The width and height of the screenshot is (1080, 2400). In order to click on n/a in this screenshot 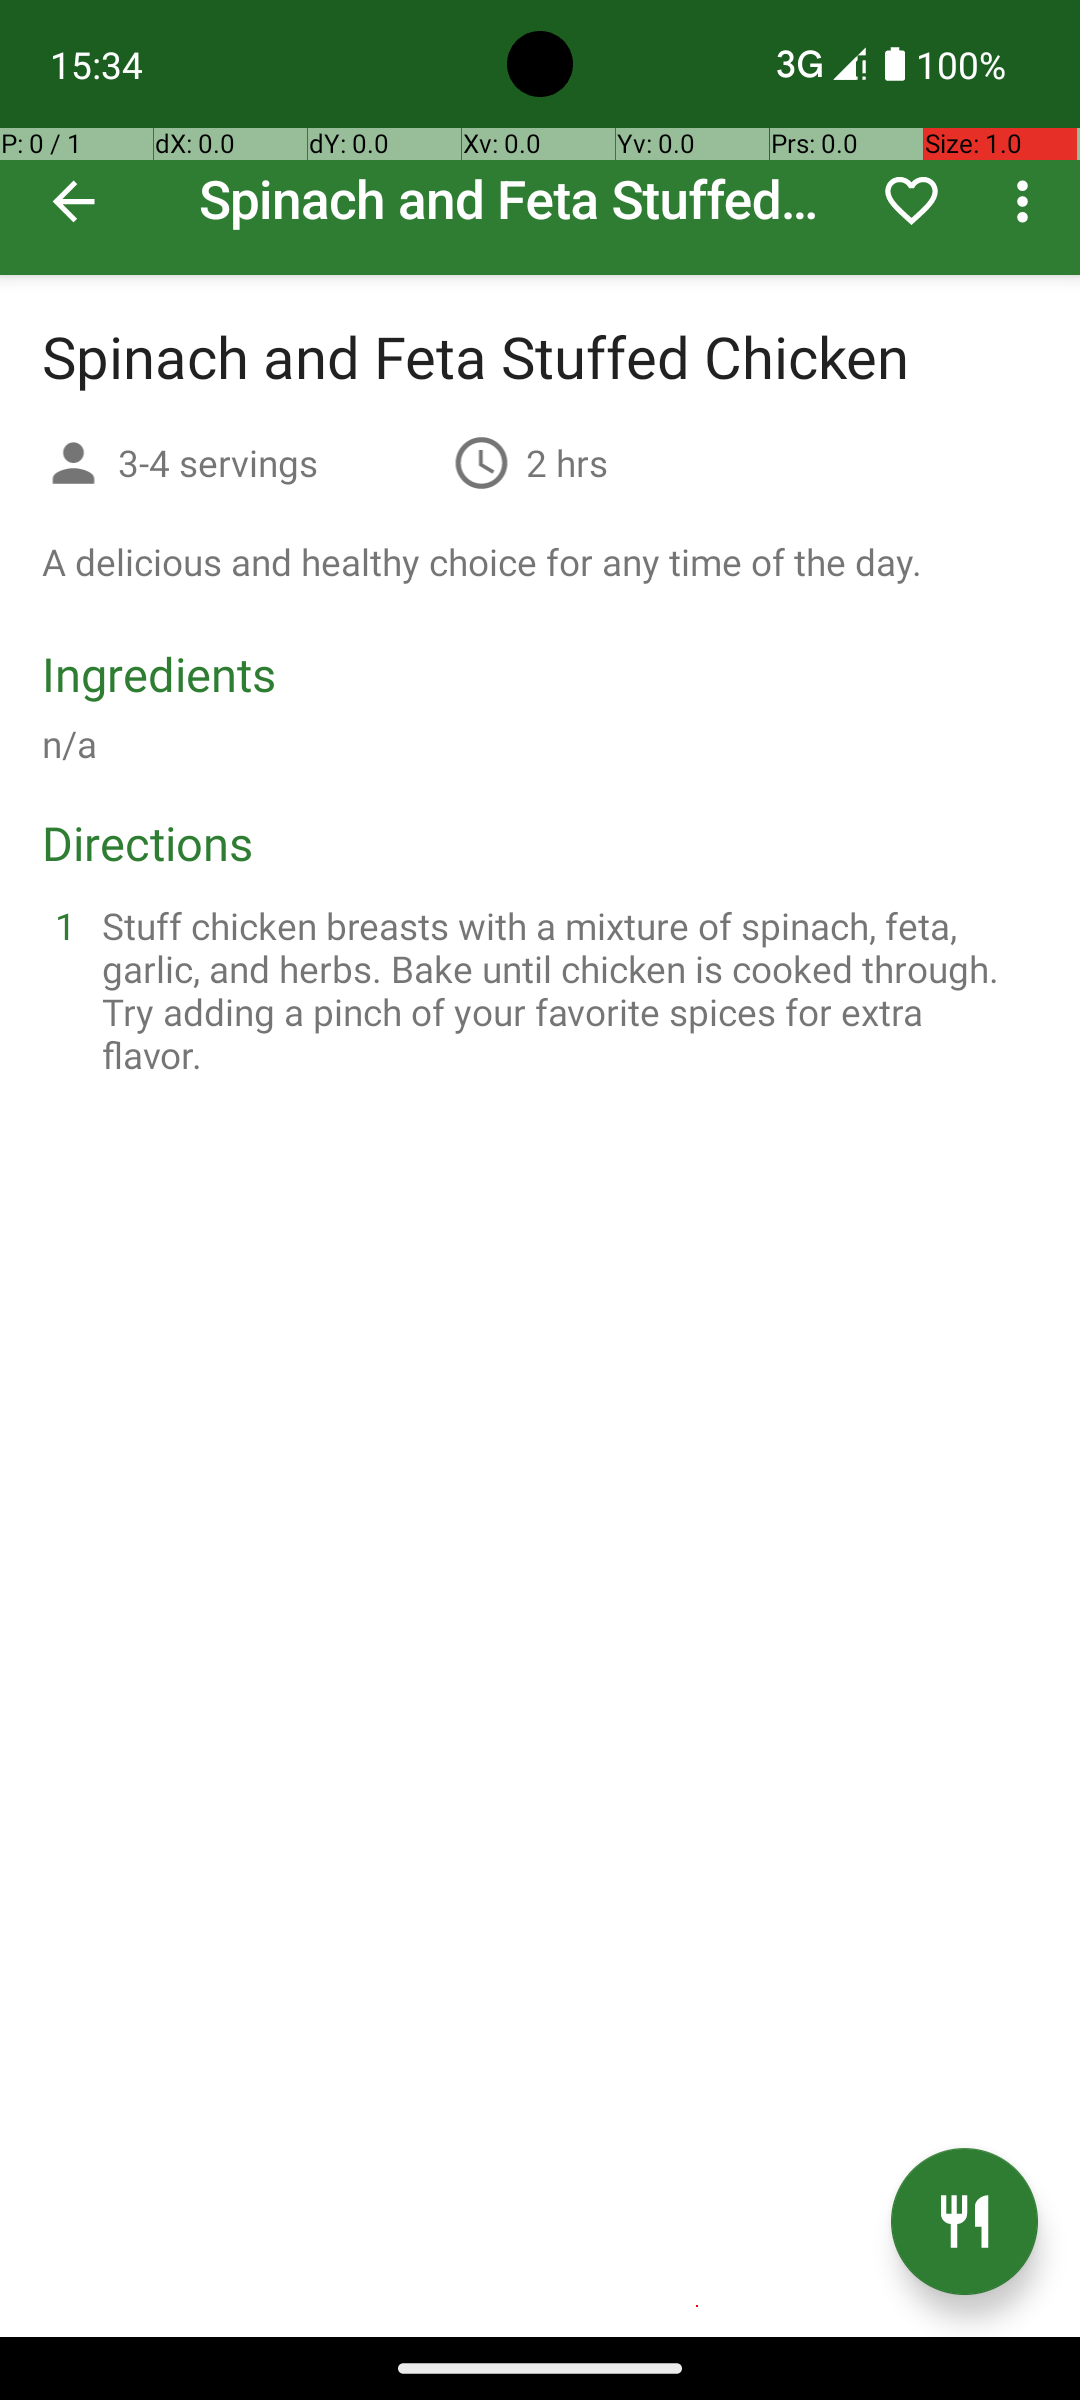, I will do `click(70, 744)`.